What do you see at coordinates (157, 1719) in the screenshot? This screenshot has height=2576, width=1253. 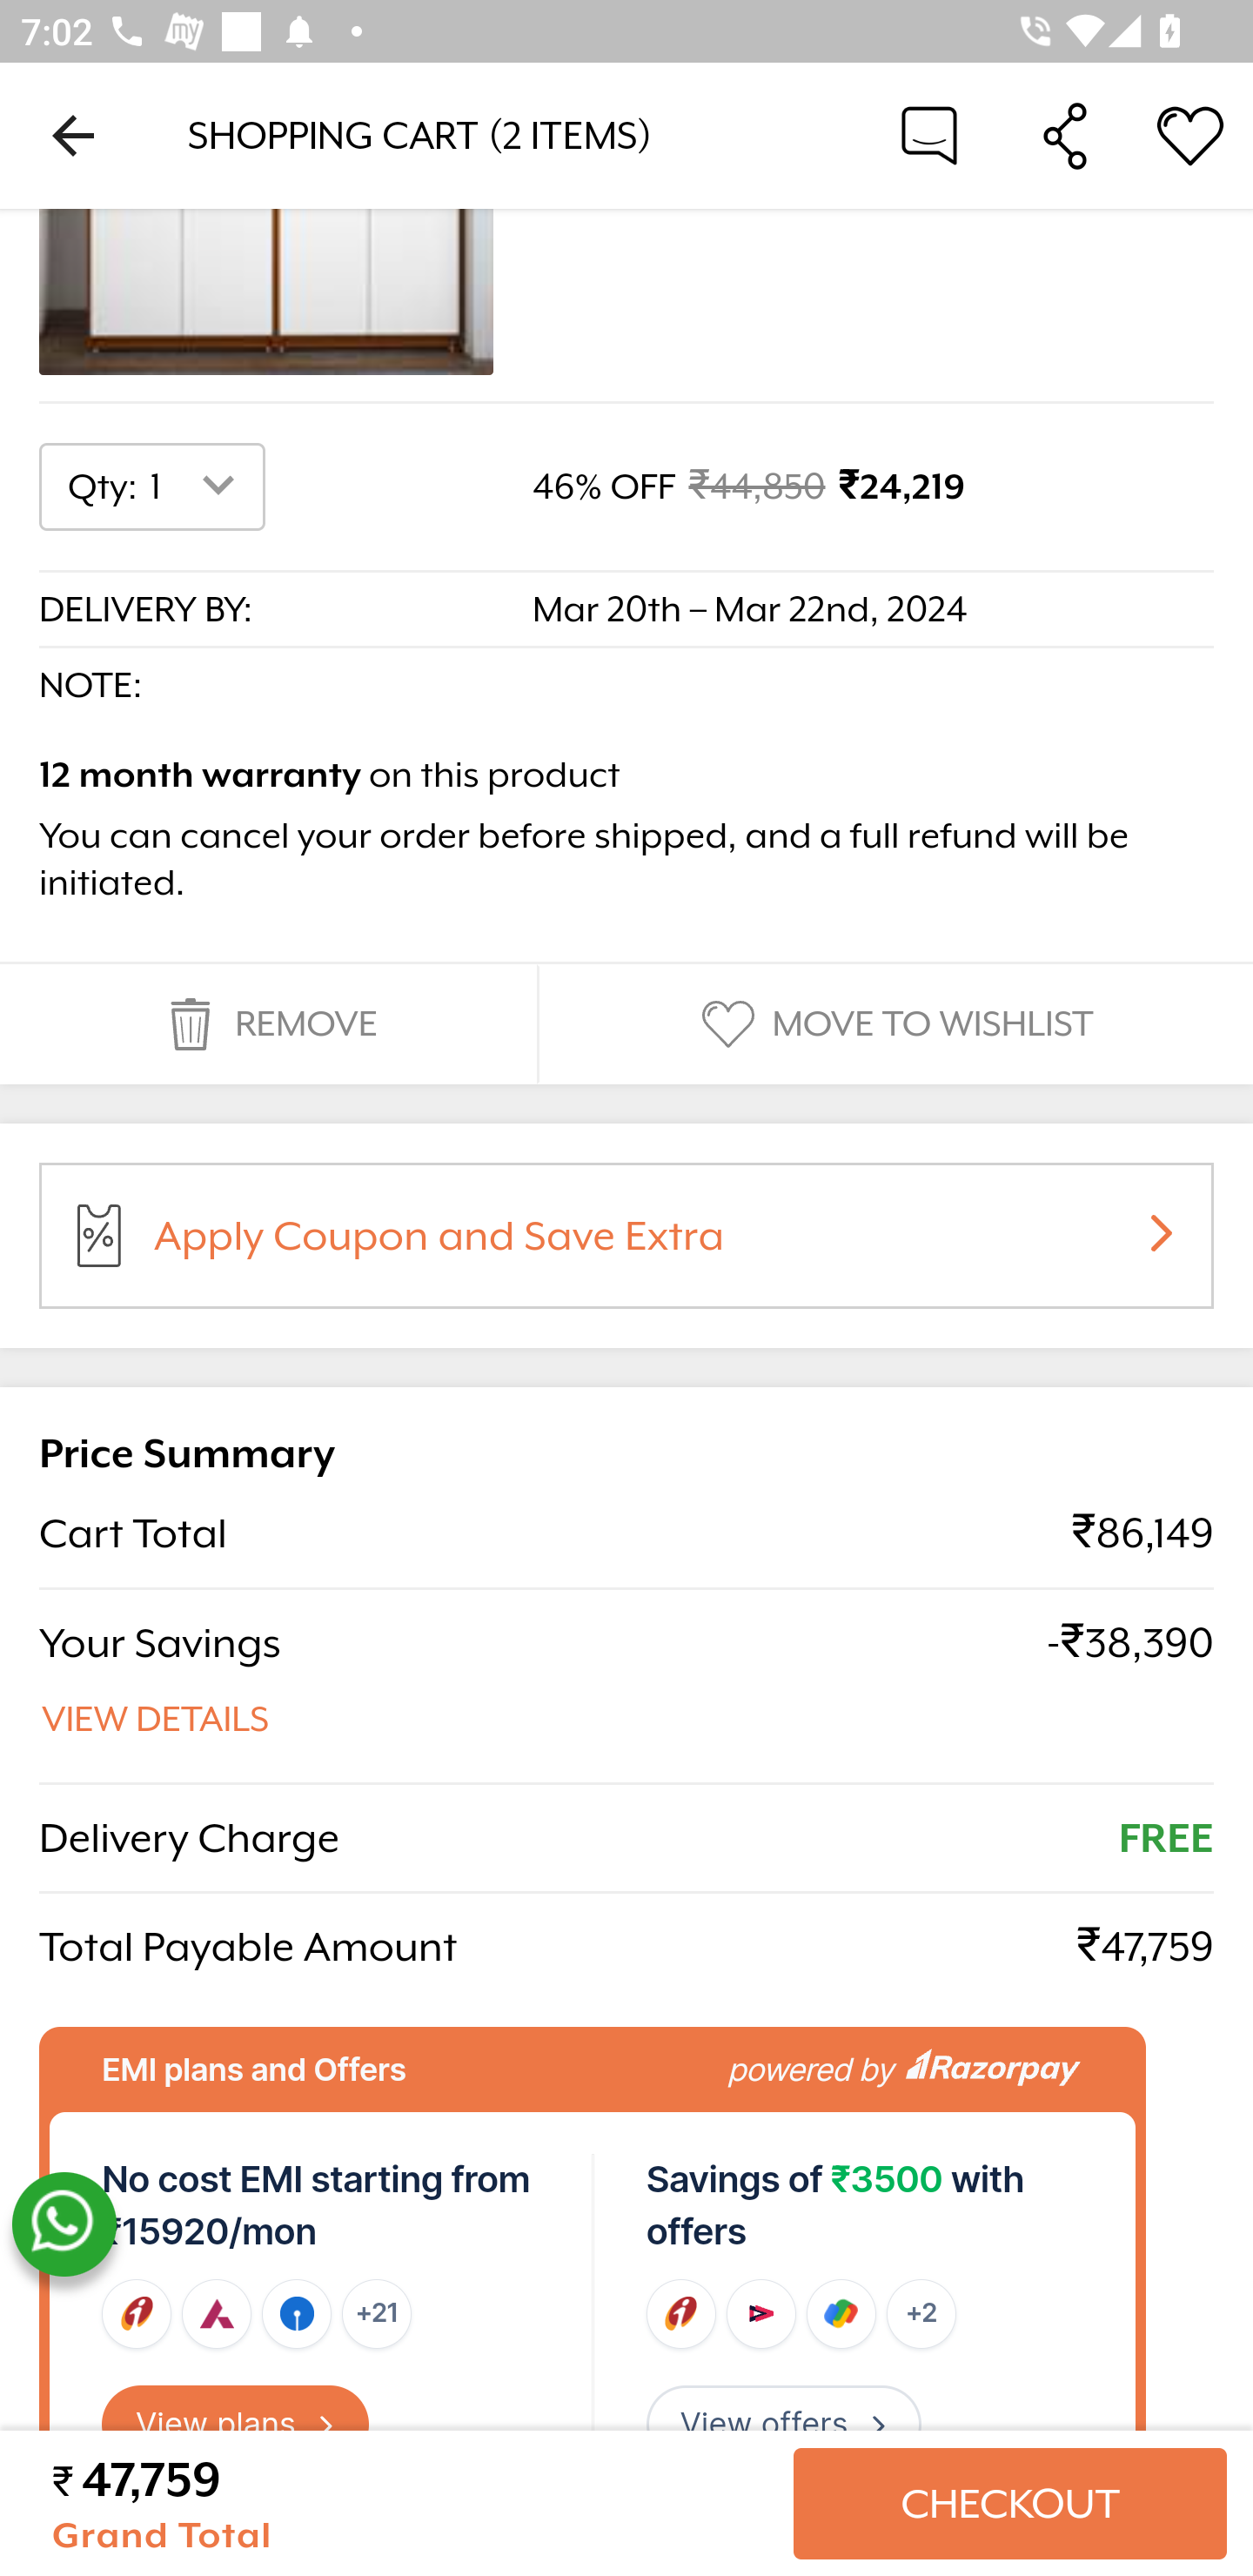 I see `VIEW DETAILS` at bounding box center [157, 1719].